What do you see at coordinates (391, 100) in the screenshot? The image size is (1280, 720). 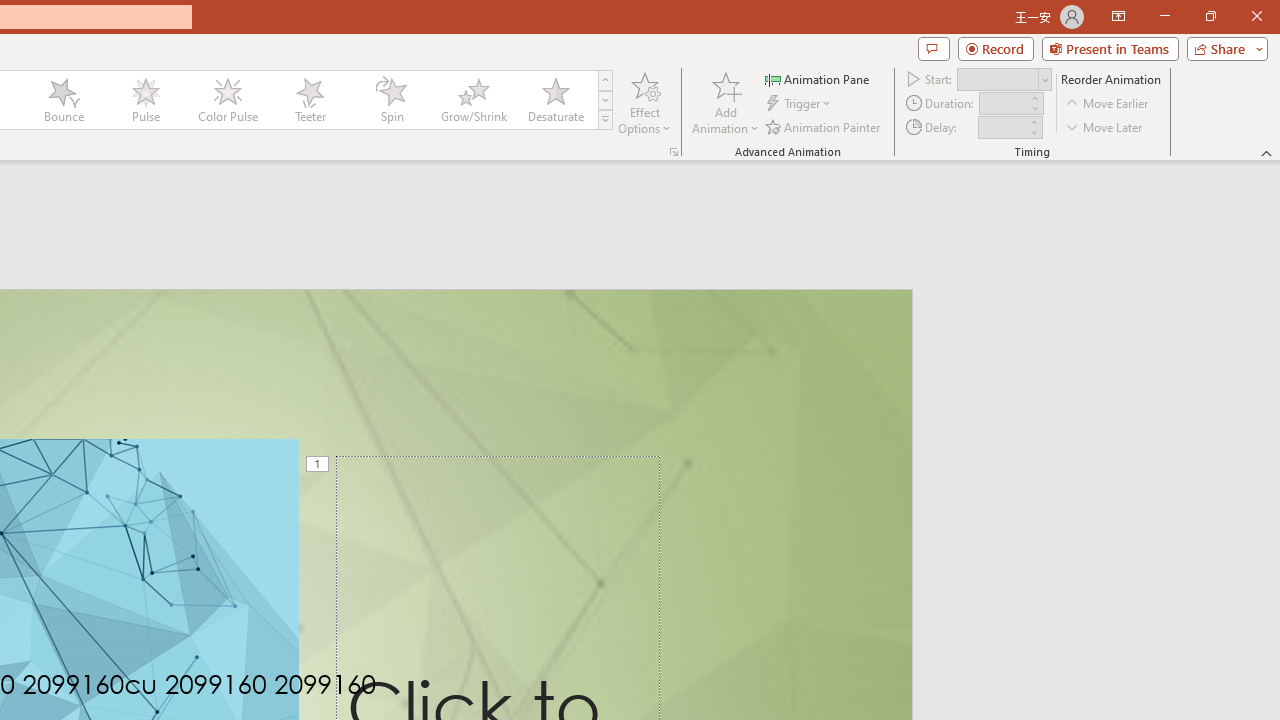 I see `Spin` at bounding box center [391, 100].